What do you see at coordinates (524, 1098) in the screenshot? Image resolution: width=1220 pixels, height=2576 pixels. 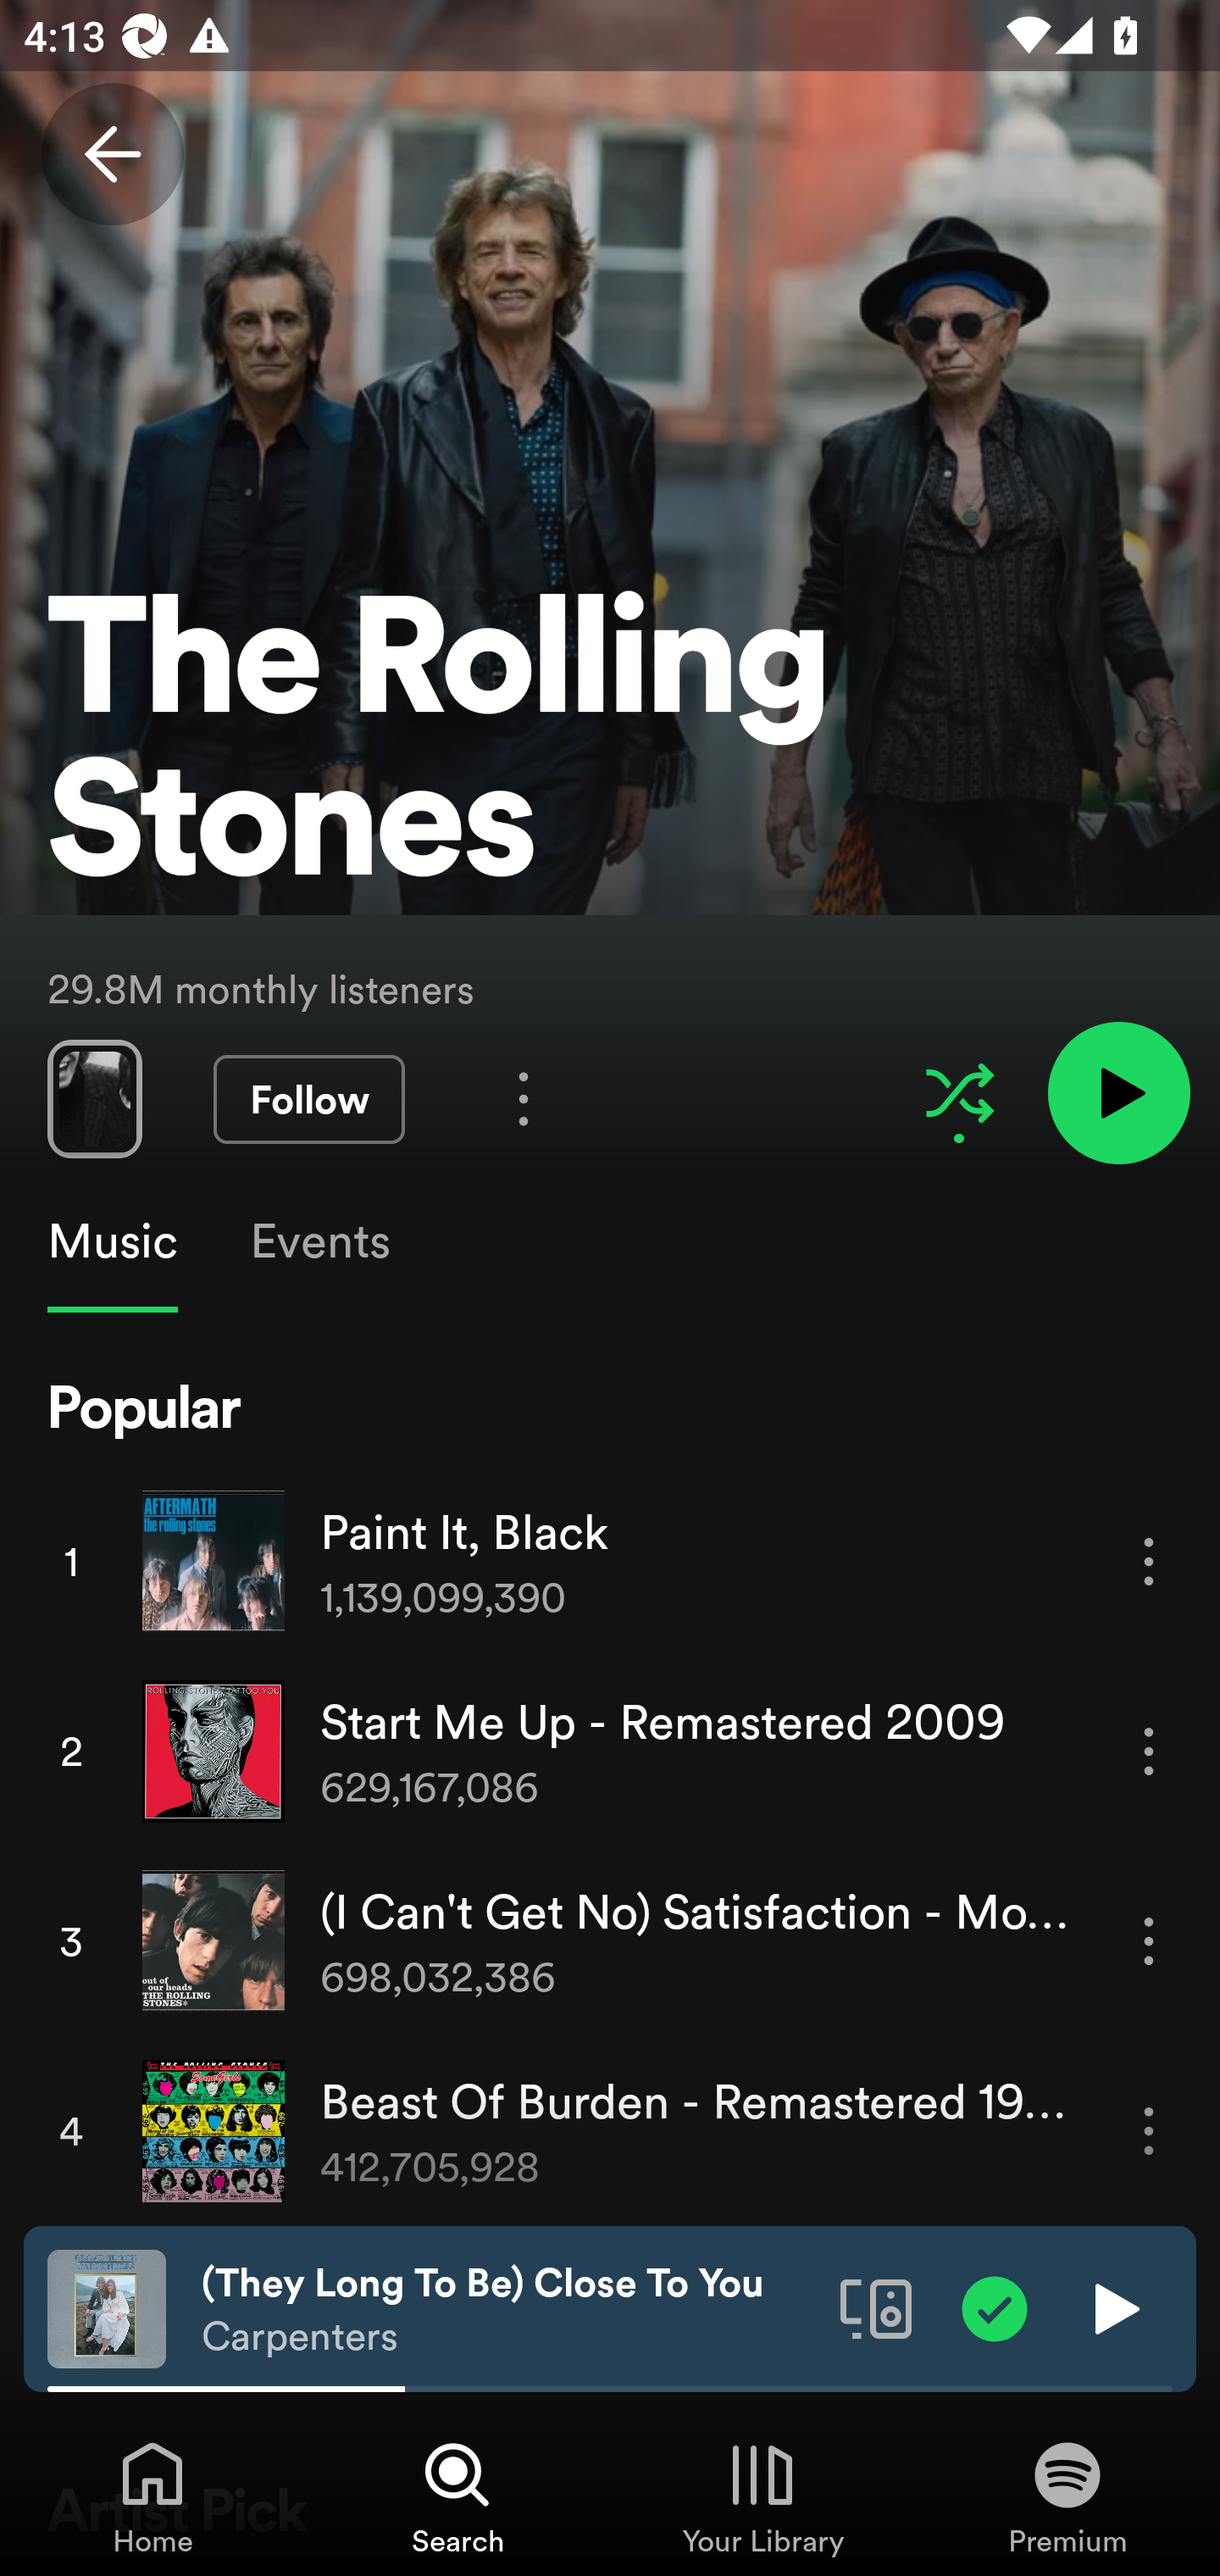 I see `More options for artist The Rolling Stones` at bounding box center [524, 1098].